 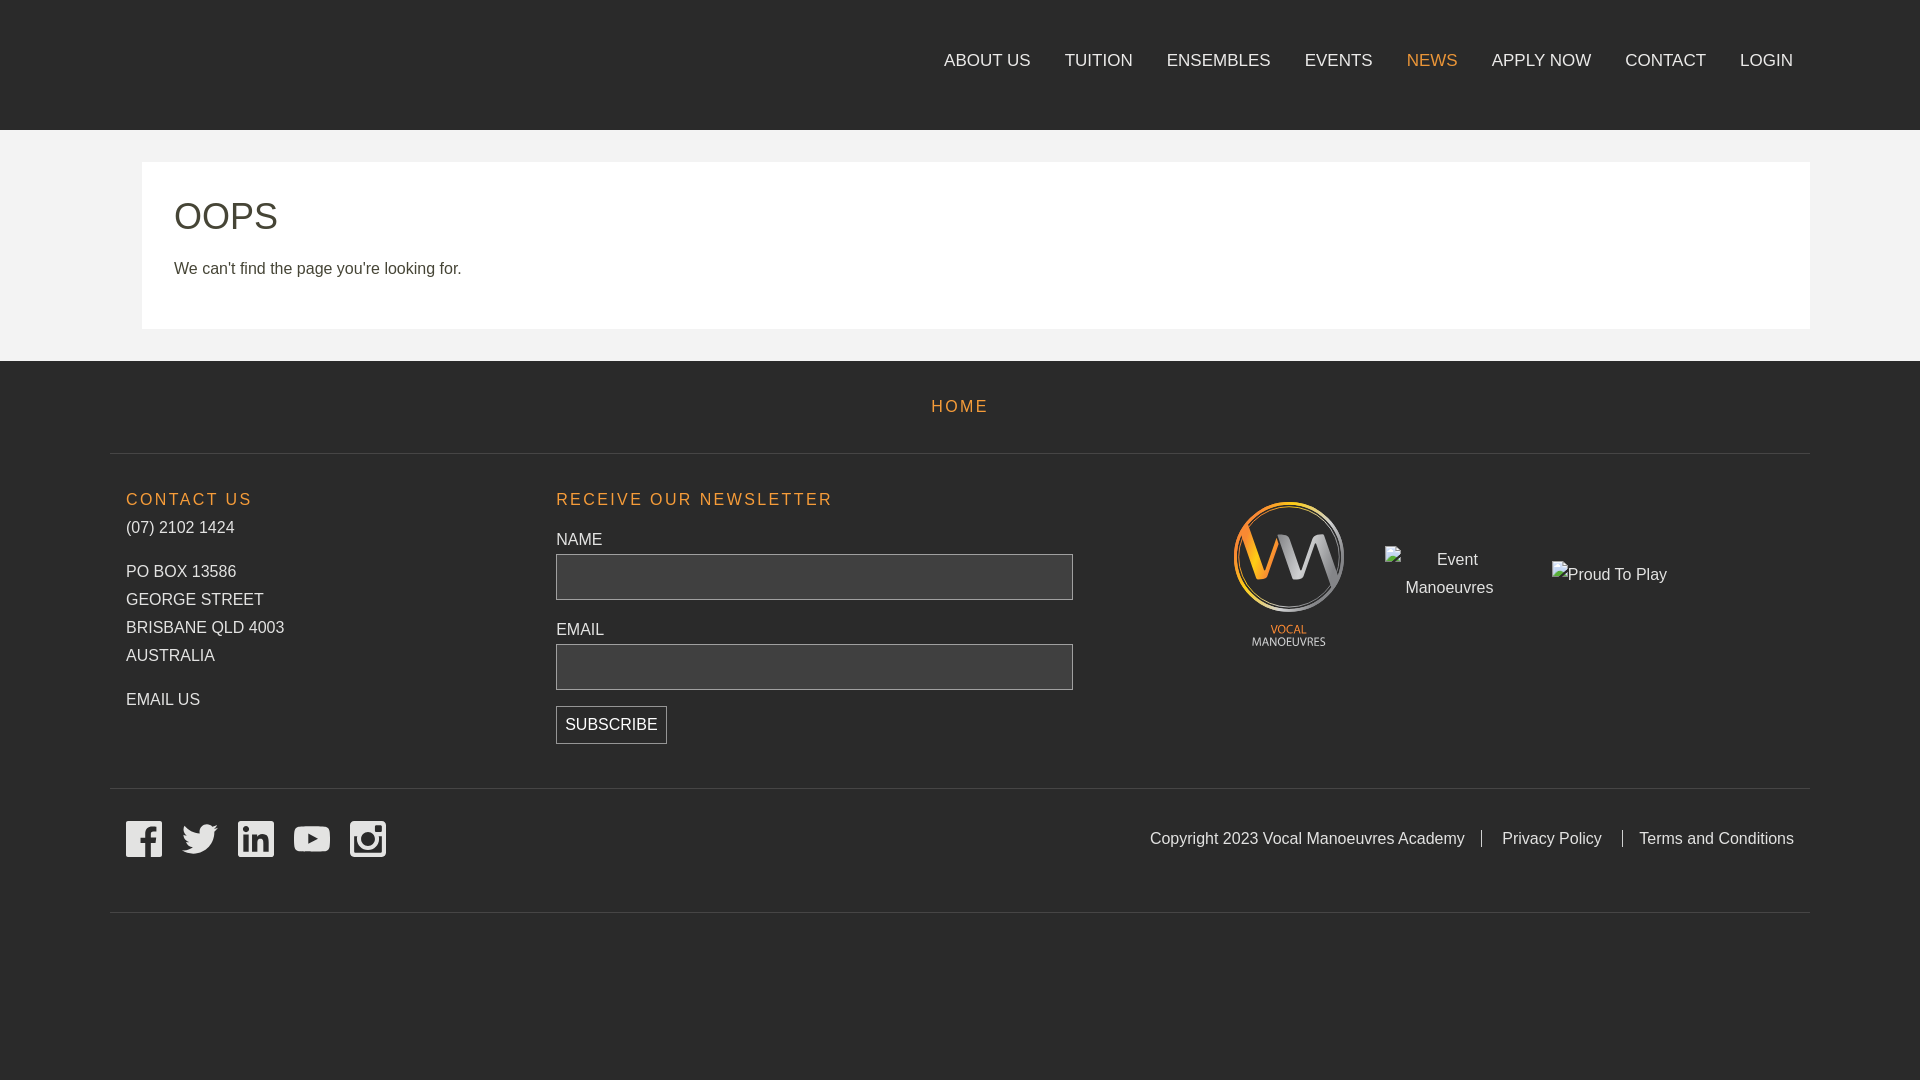 I want to click on EVENTS, so click(x=1339, y=70).